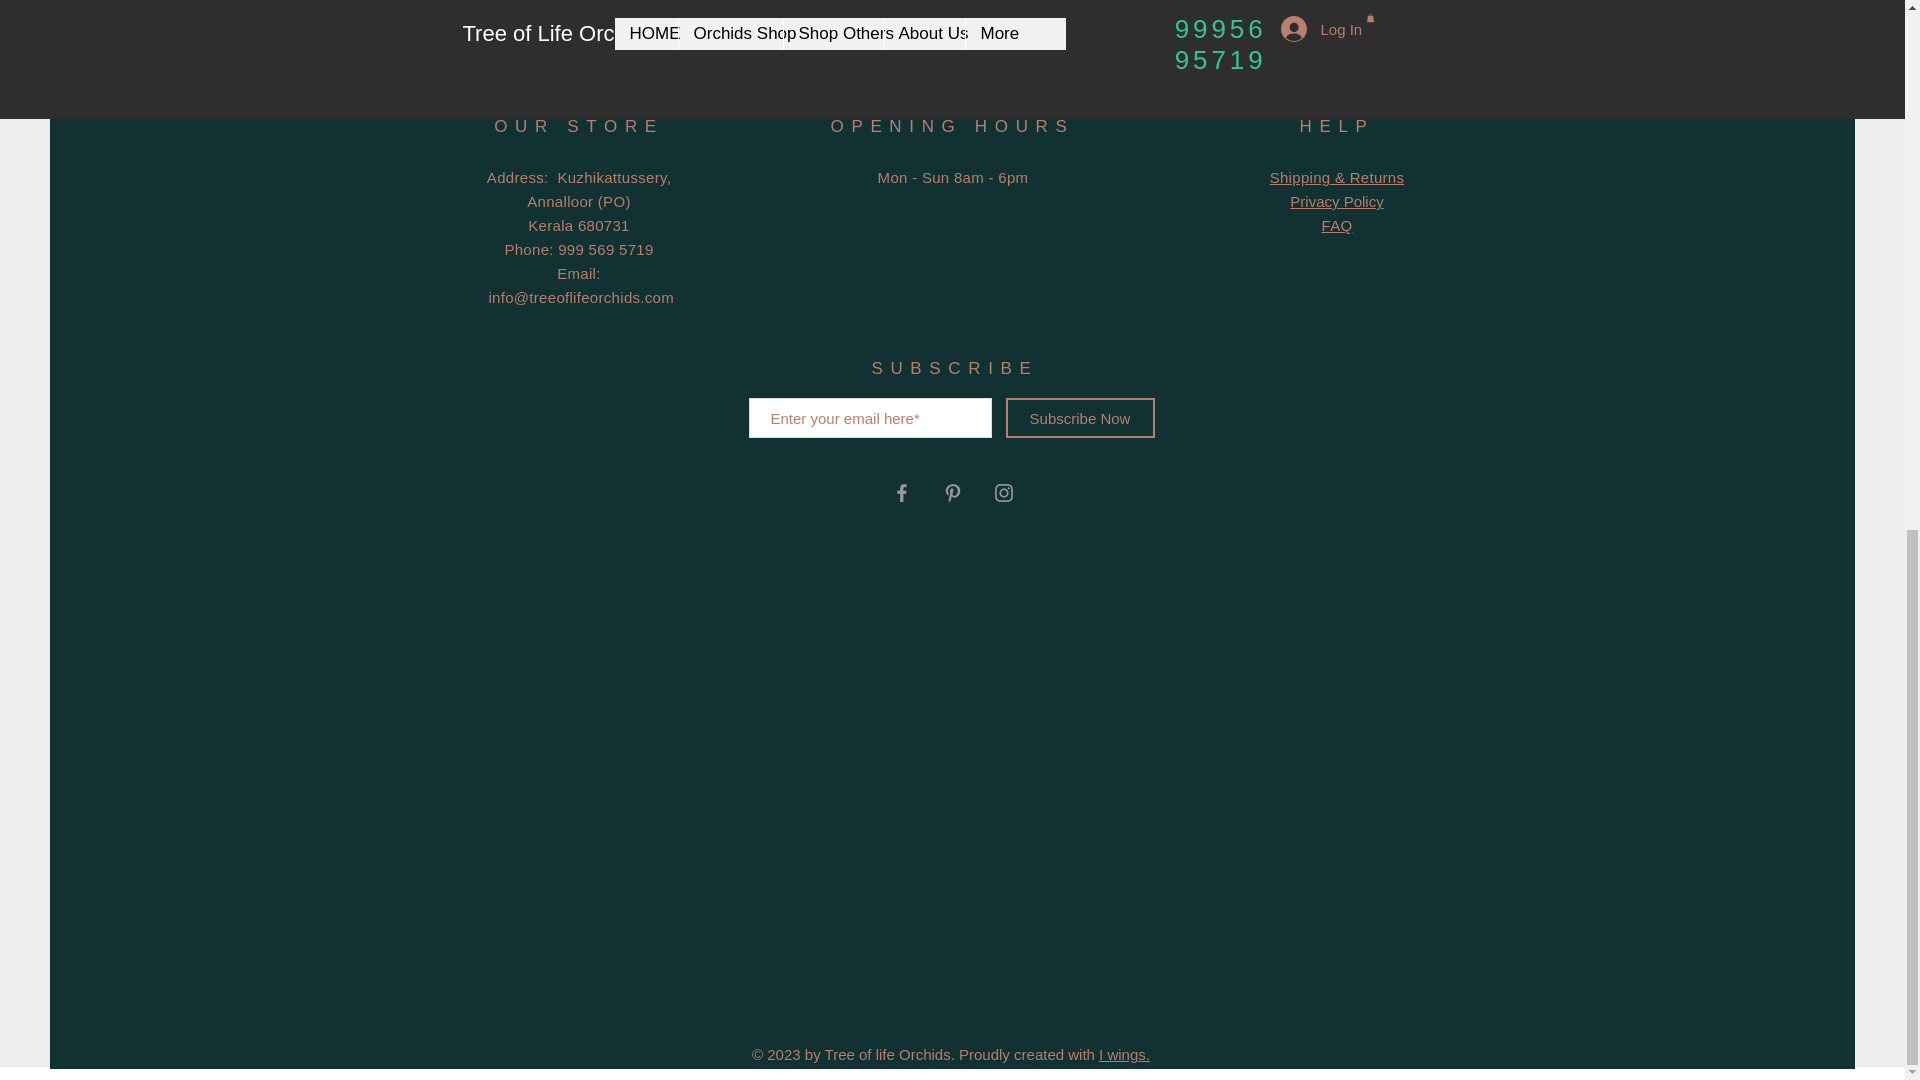  I want to click on FAQ, so click(1338, 226).